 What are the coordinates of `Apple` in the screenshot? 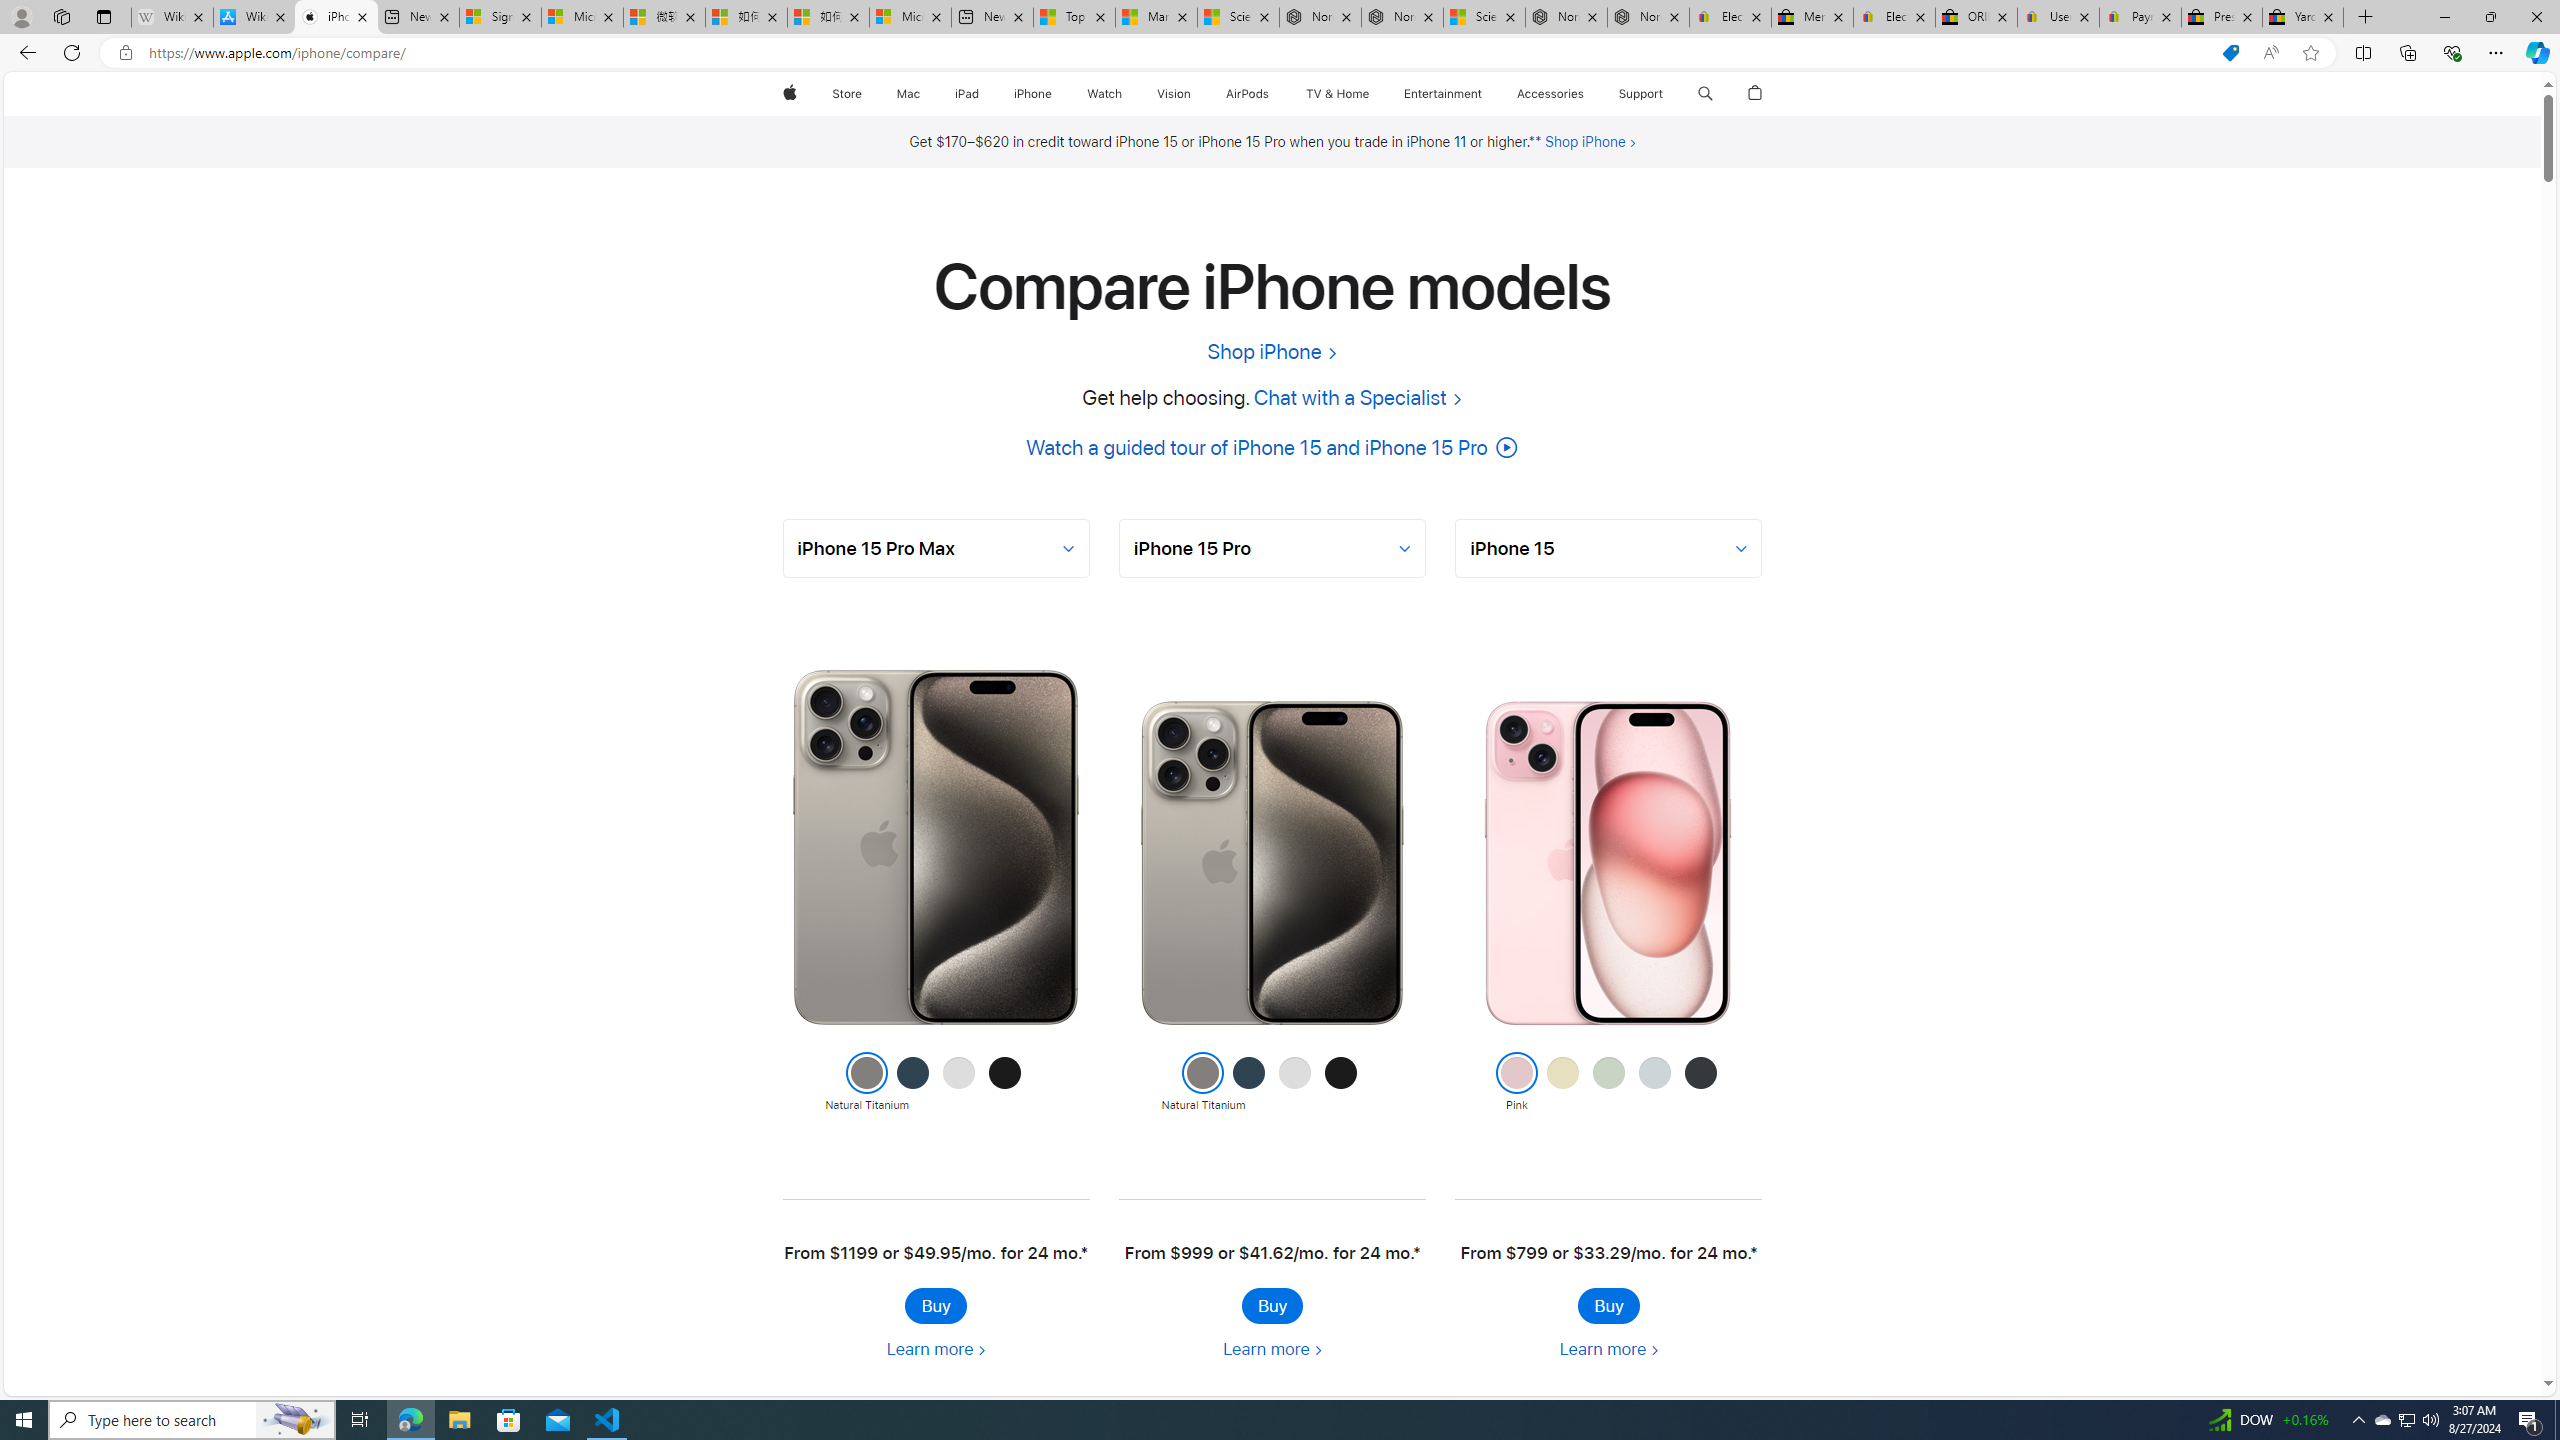 It's located at (788, 94).